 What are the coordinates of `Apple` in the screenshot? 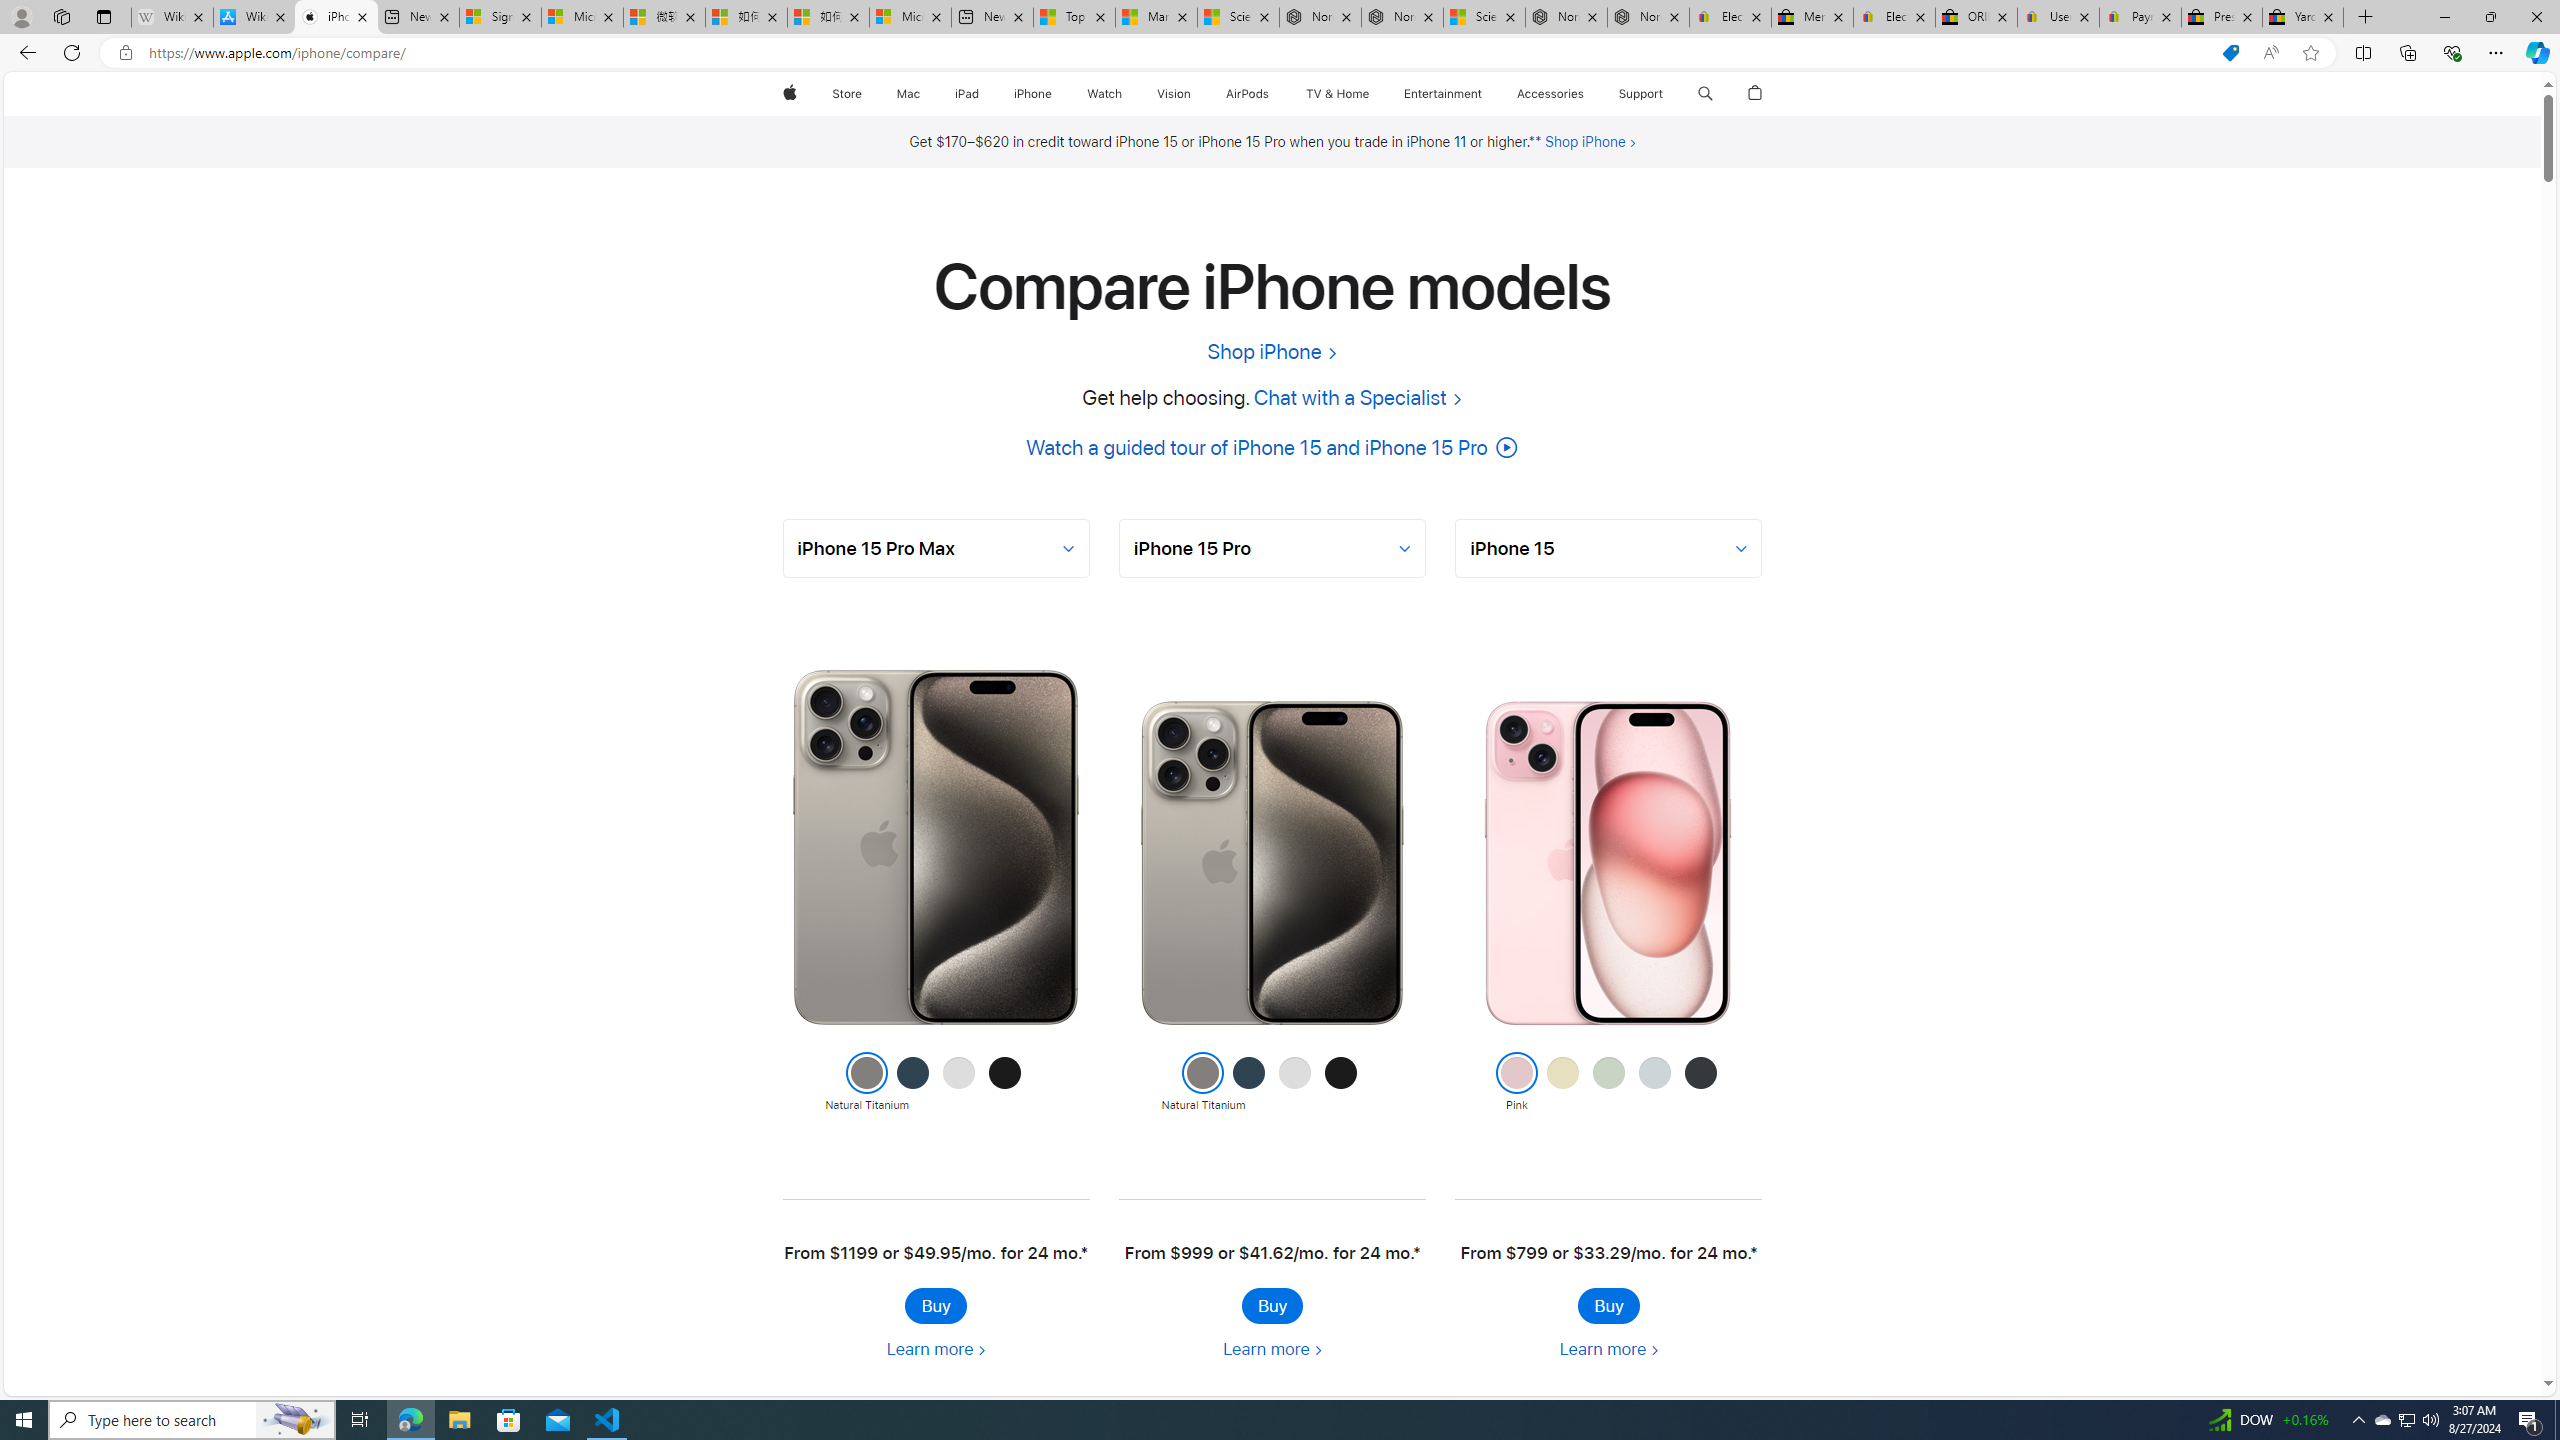 It's located at (788, 94).